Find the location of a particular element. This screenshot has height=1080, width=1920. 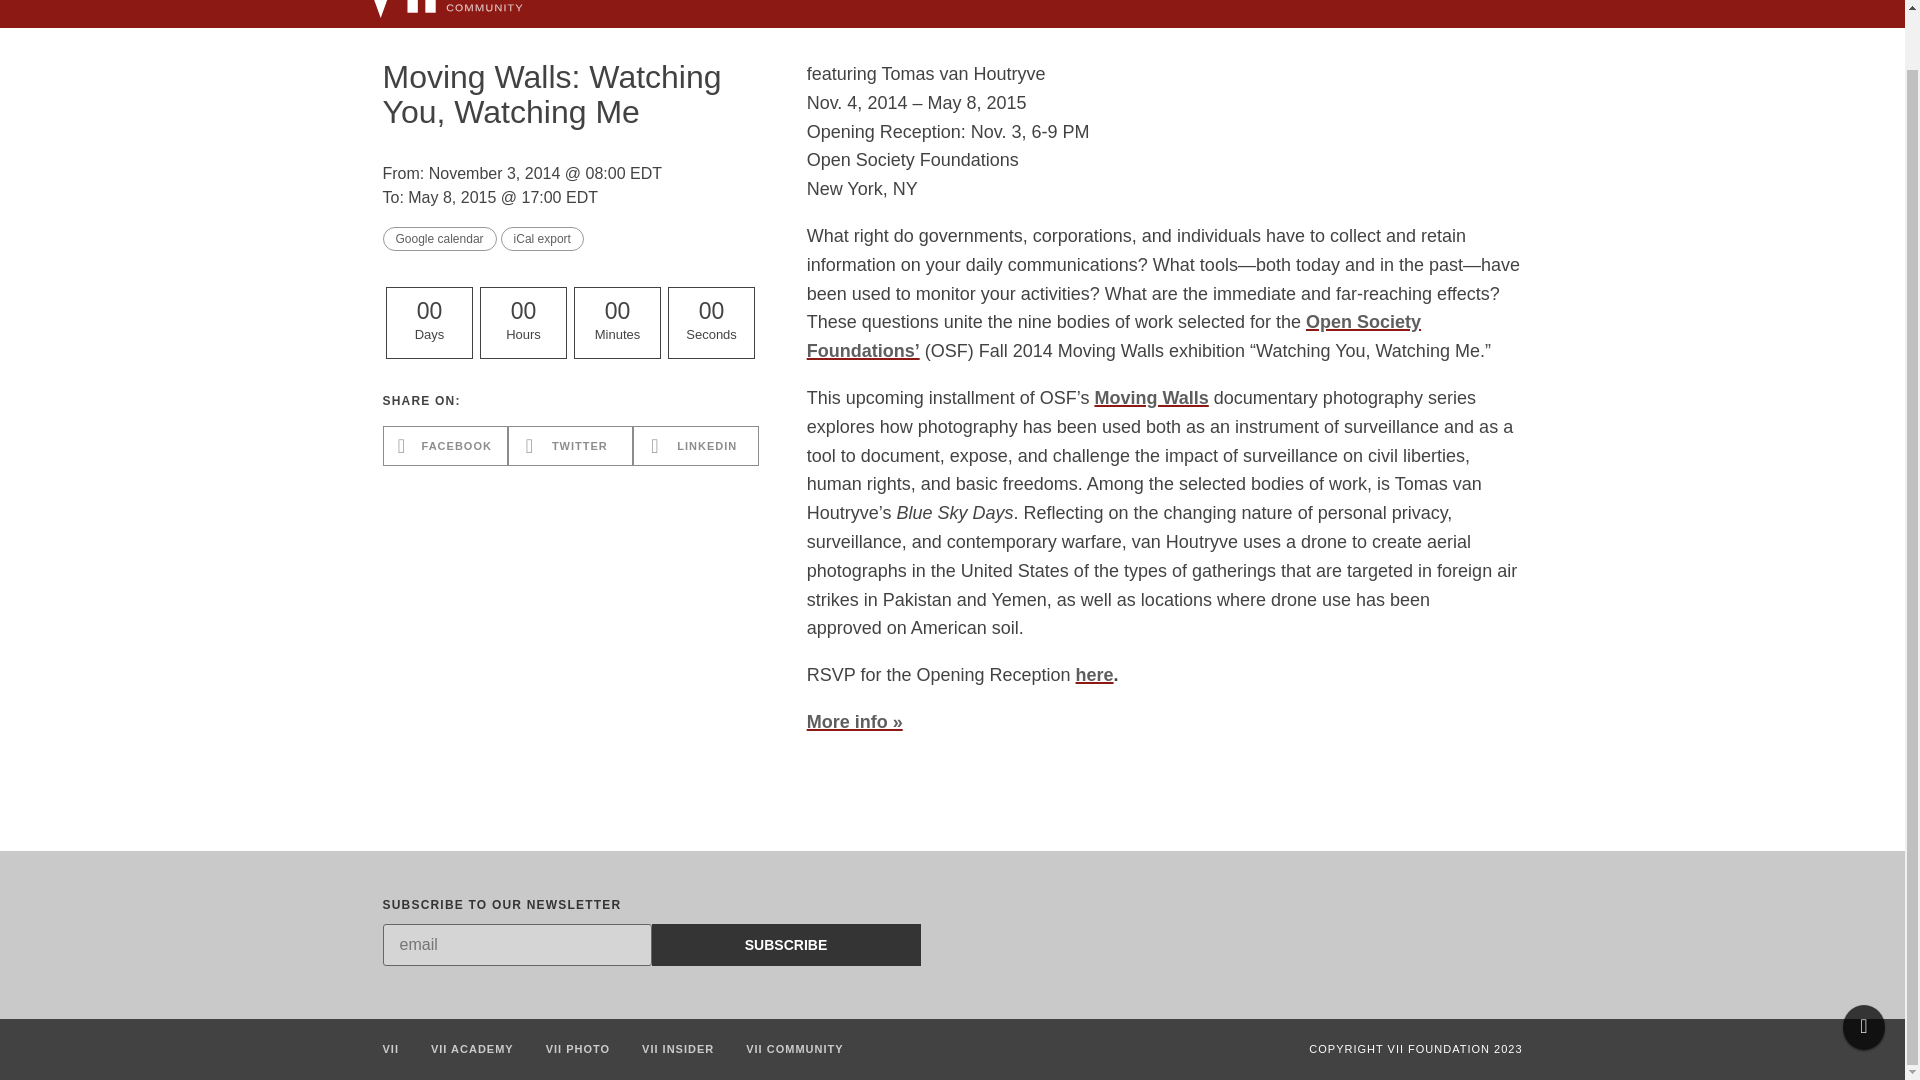

Export as iCal is located at coordinates (542, 238).